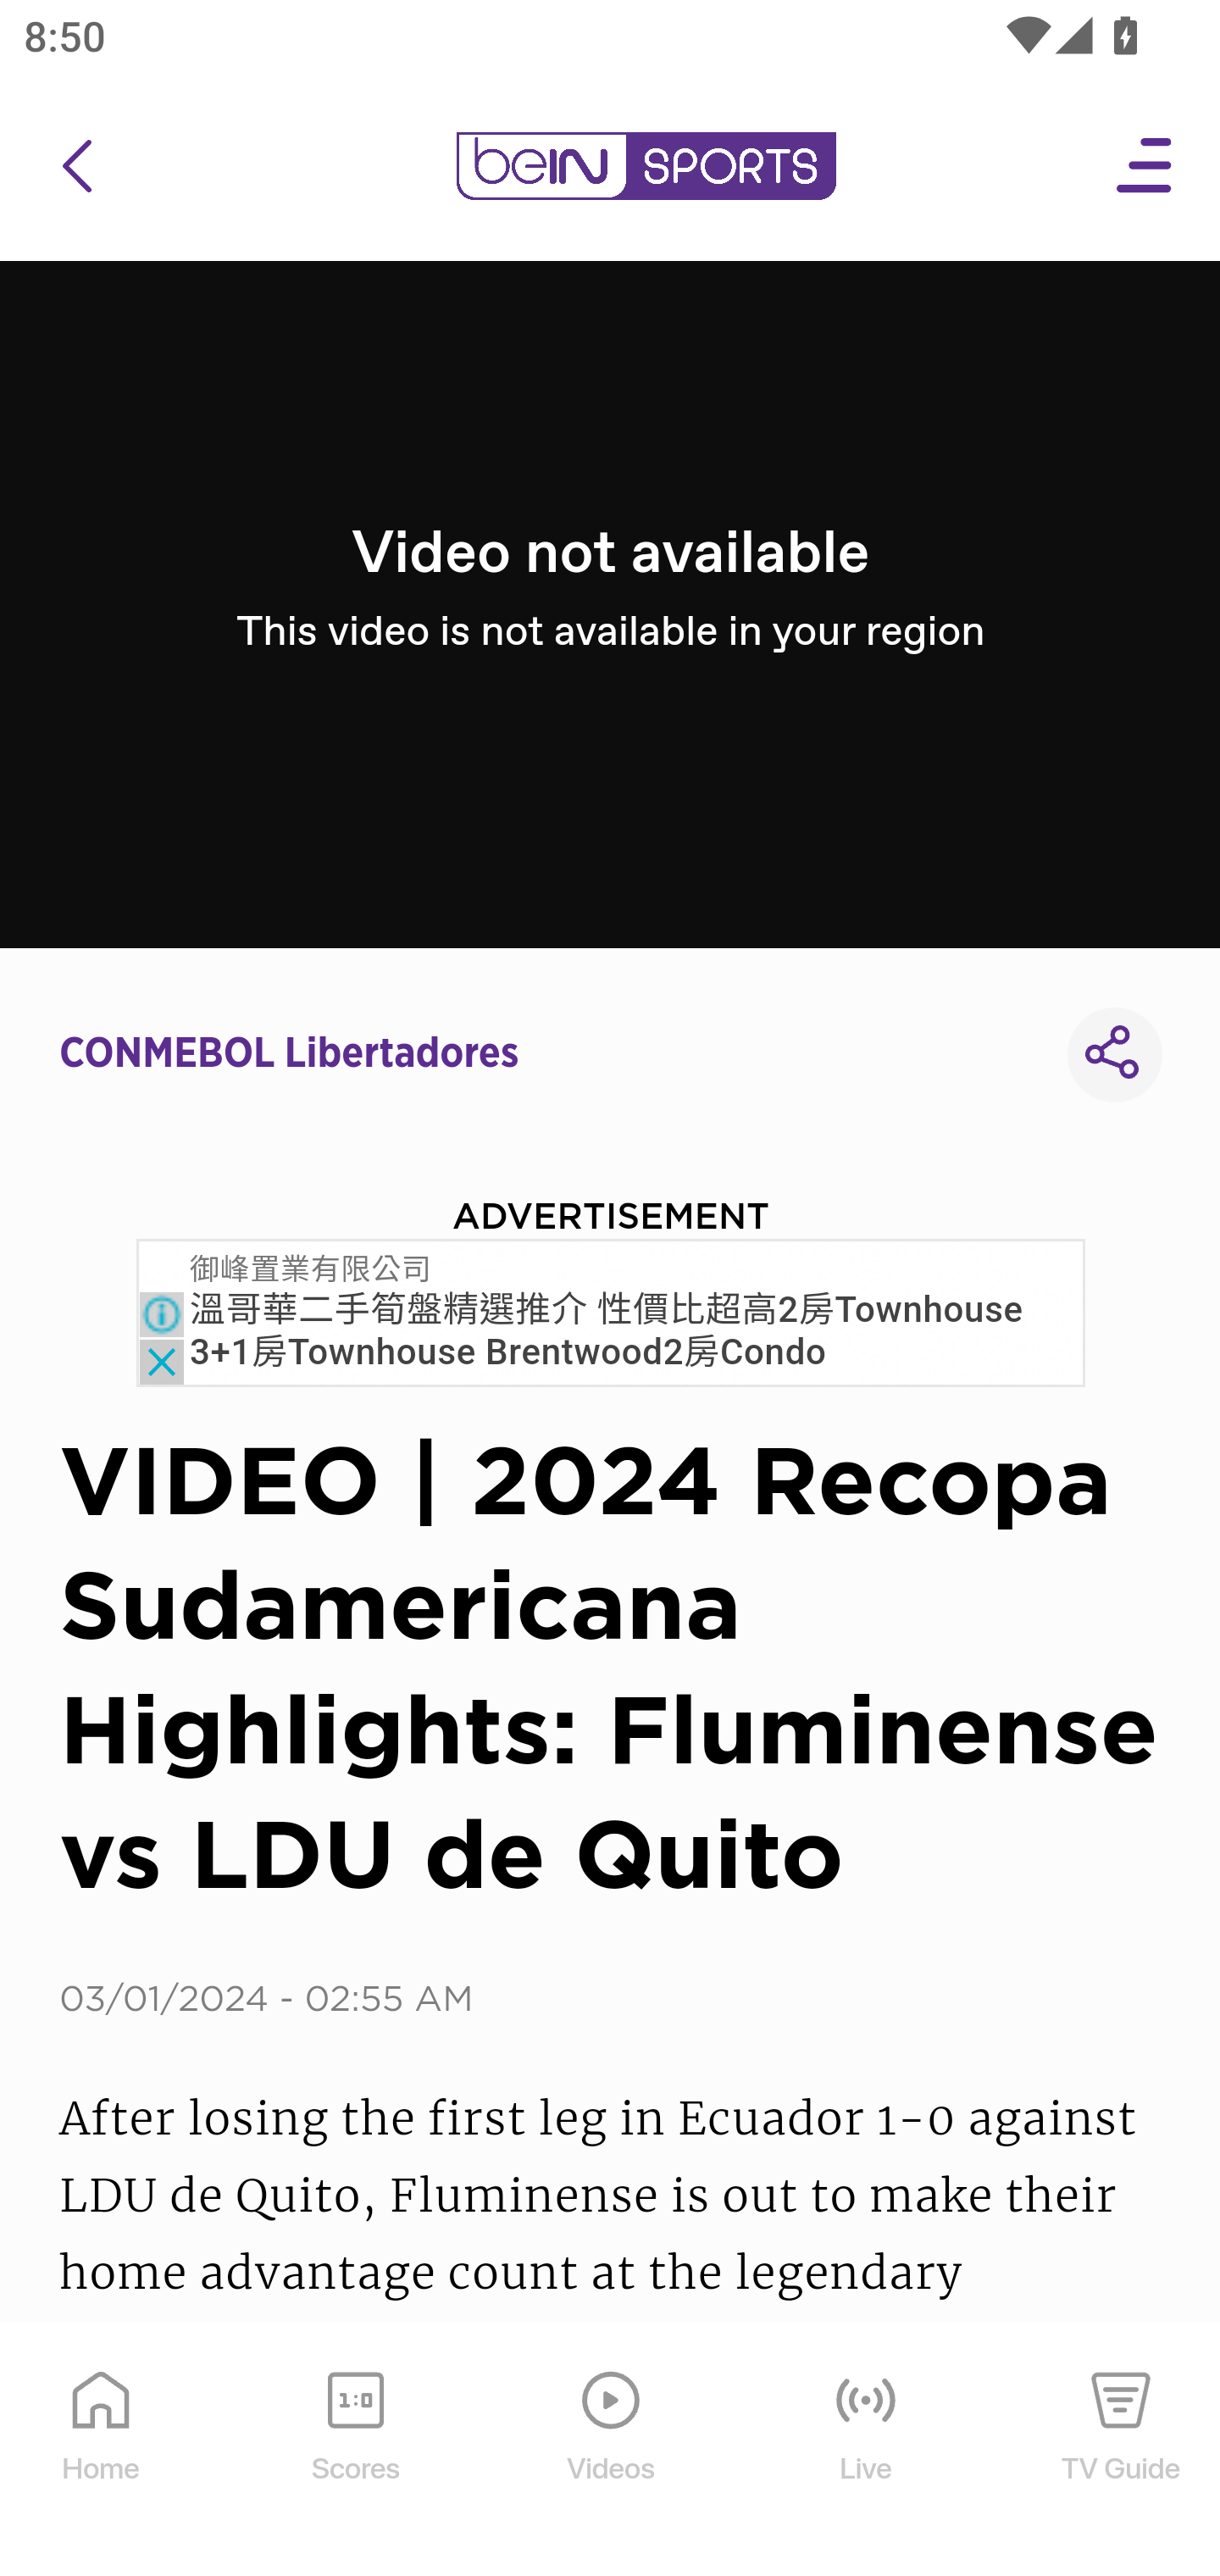  What do you see at coordinates (102, 2451) in the screenshot?
I see `Home Home Icon Home` at bounding box center [102, 2451].